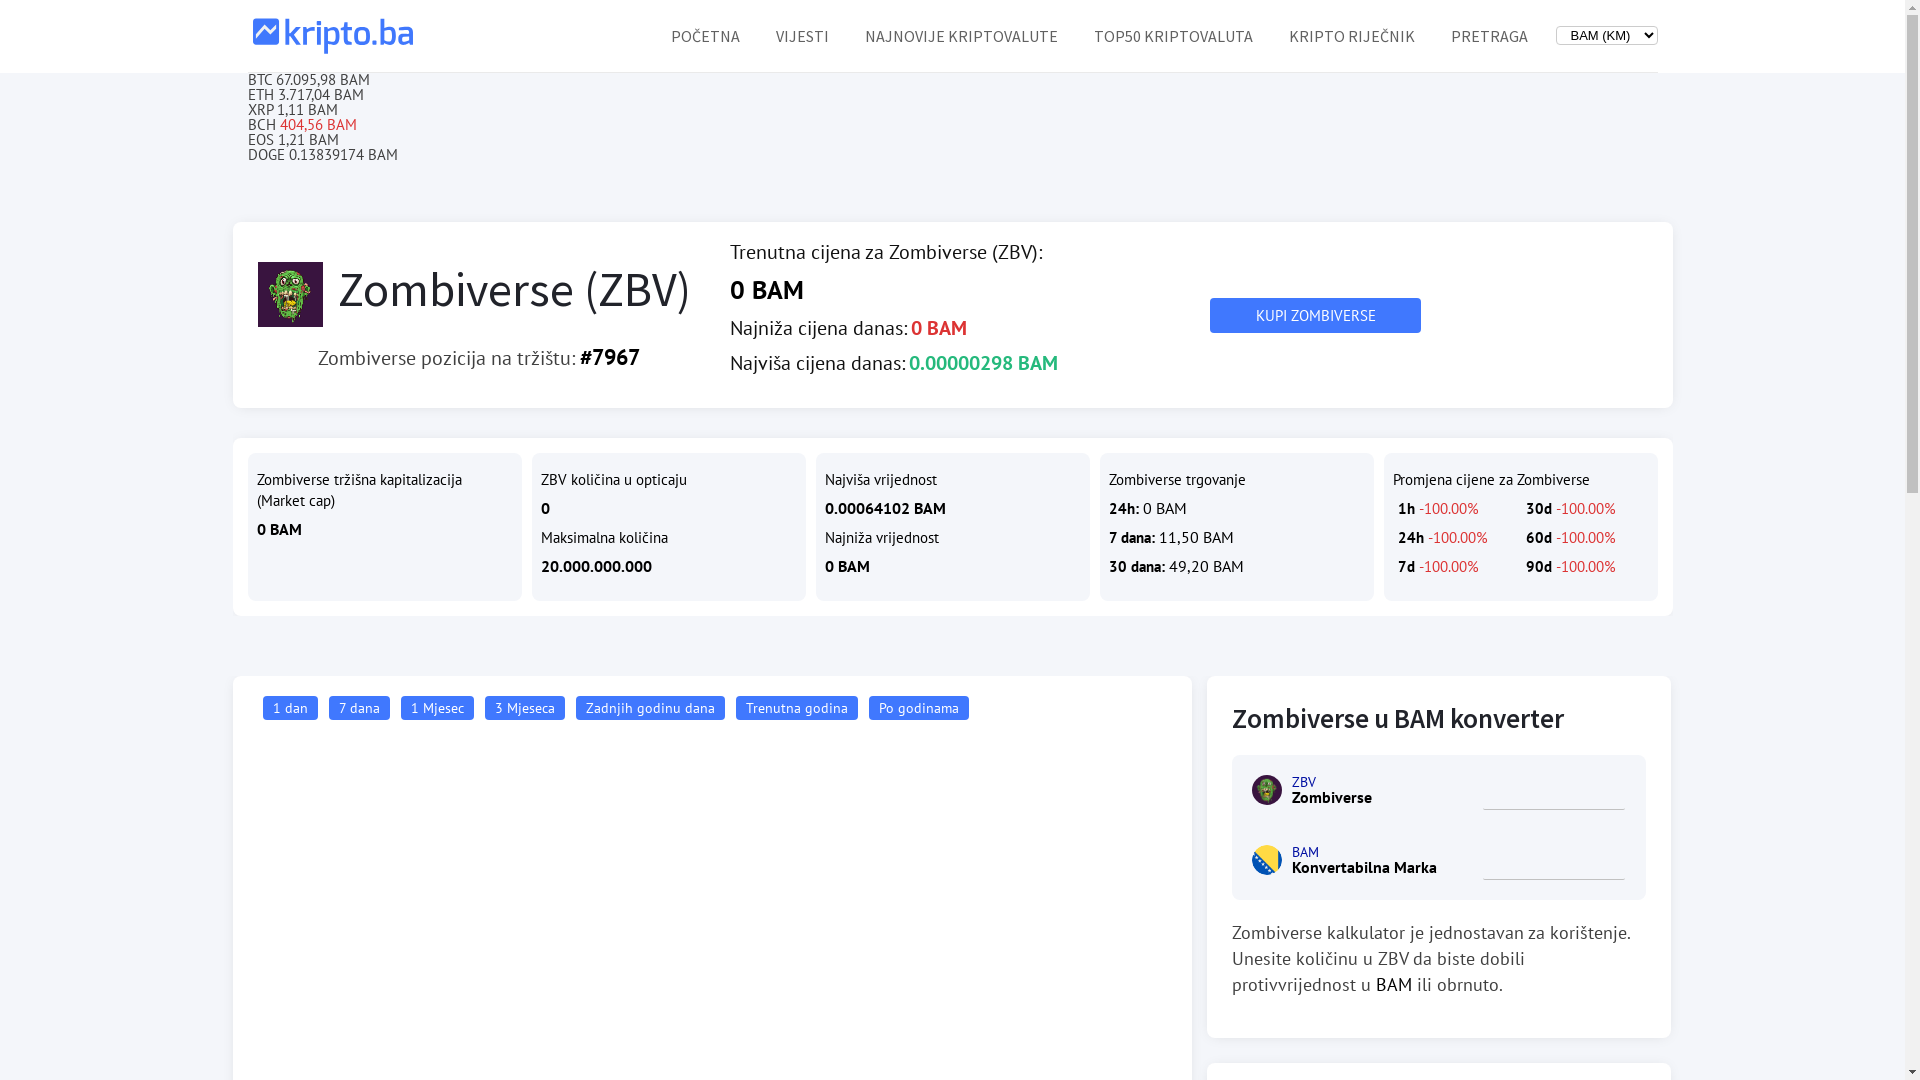 Image resolution: width=1920 pixels, height=1080 pixels. I want to click on 3 Mjeseca, so click(524, 708).